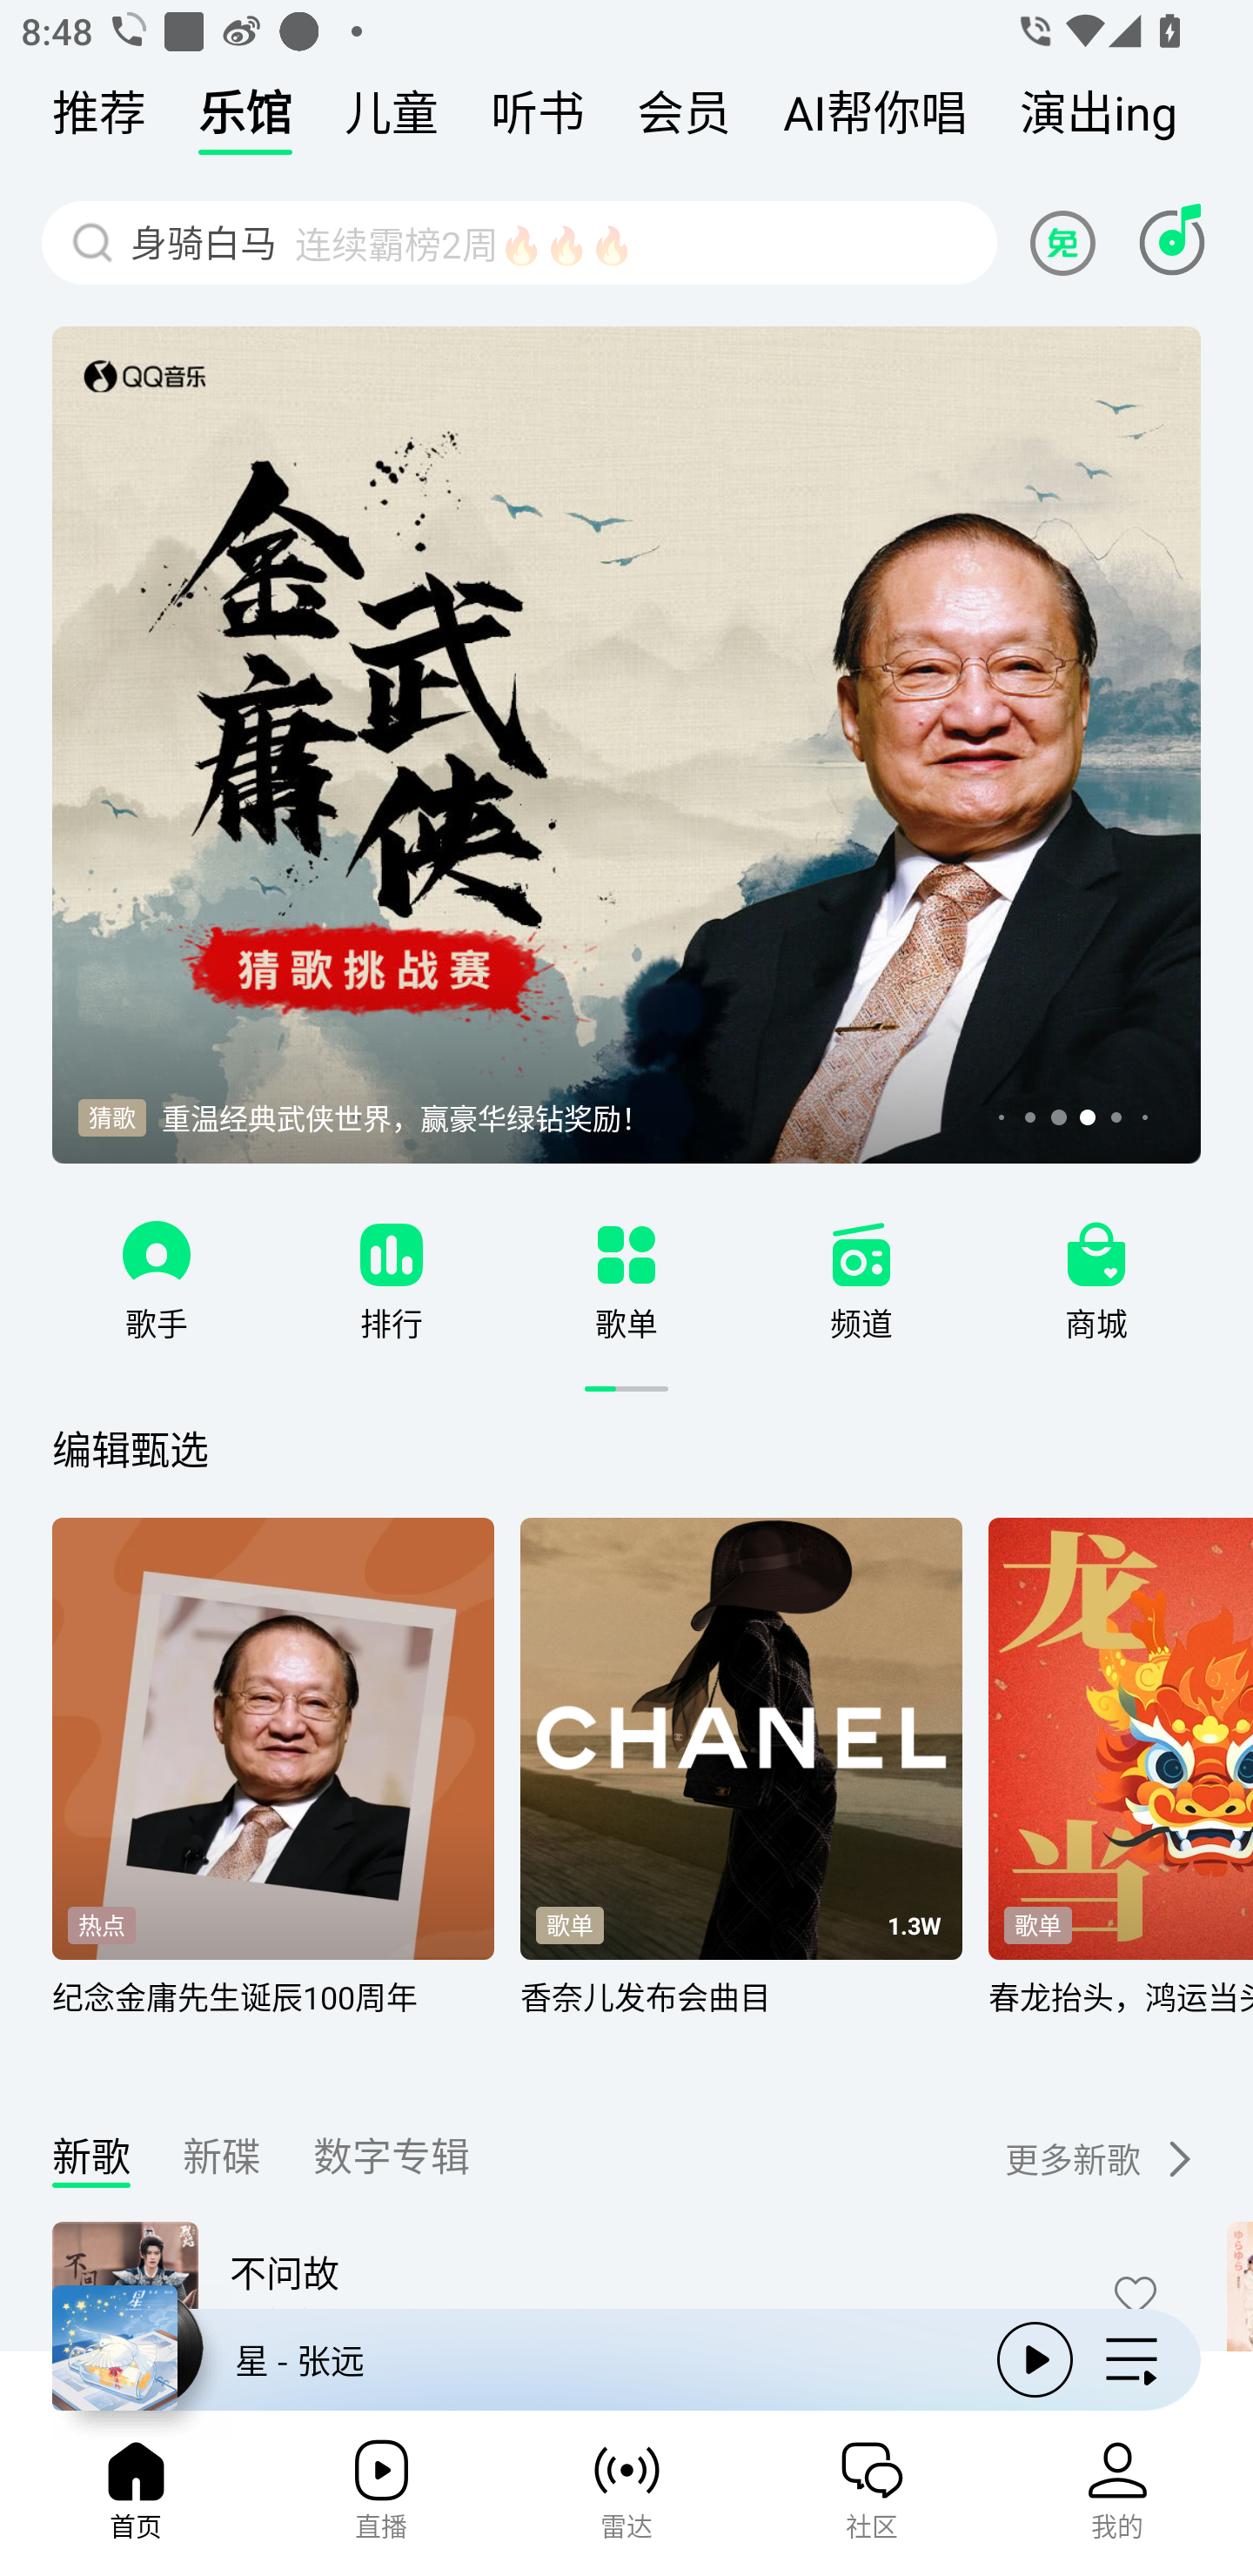 This screenshot has width=1253, height=2576. What do you see at coordinates (872, 2499) in the screenshot?
I see `社区` at bounding box center [872, 2499].